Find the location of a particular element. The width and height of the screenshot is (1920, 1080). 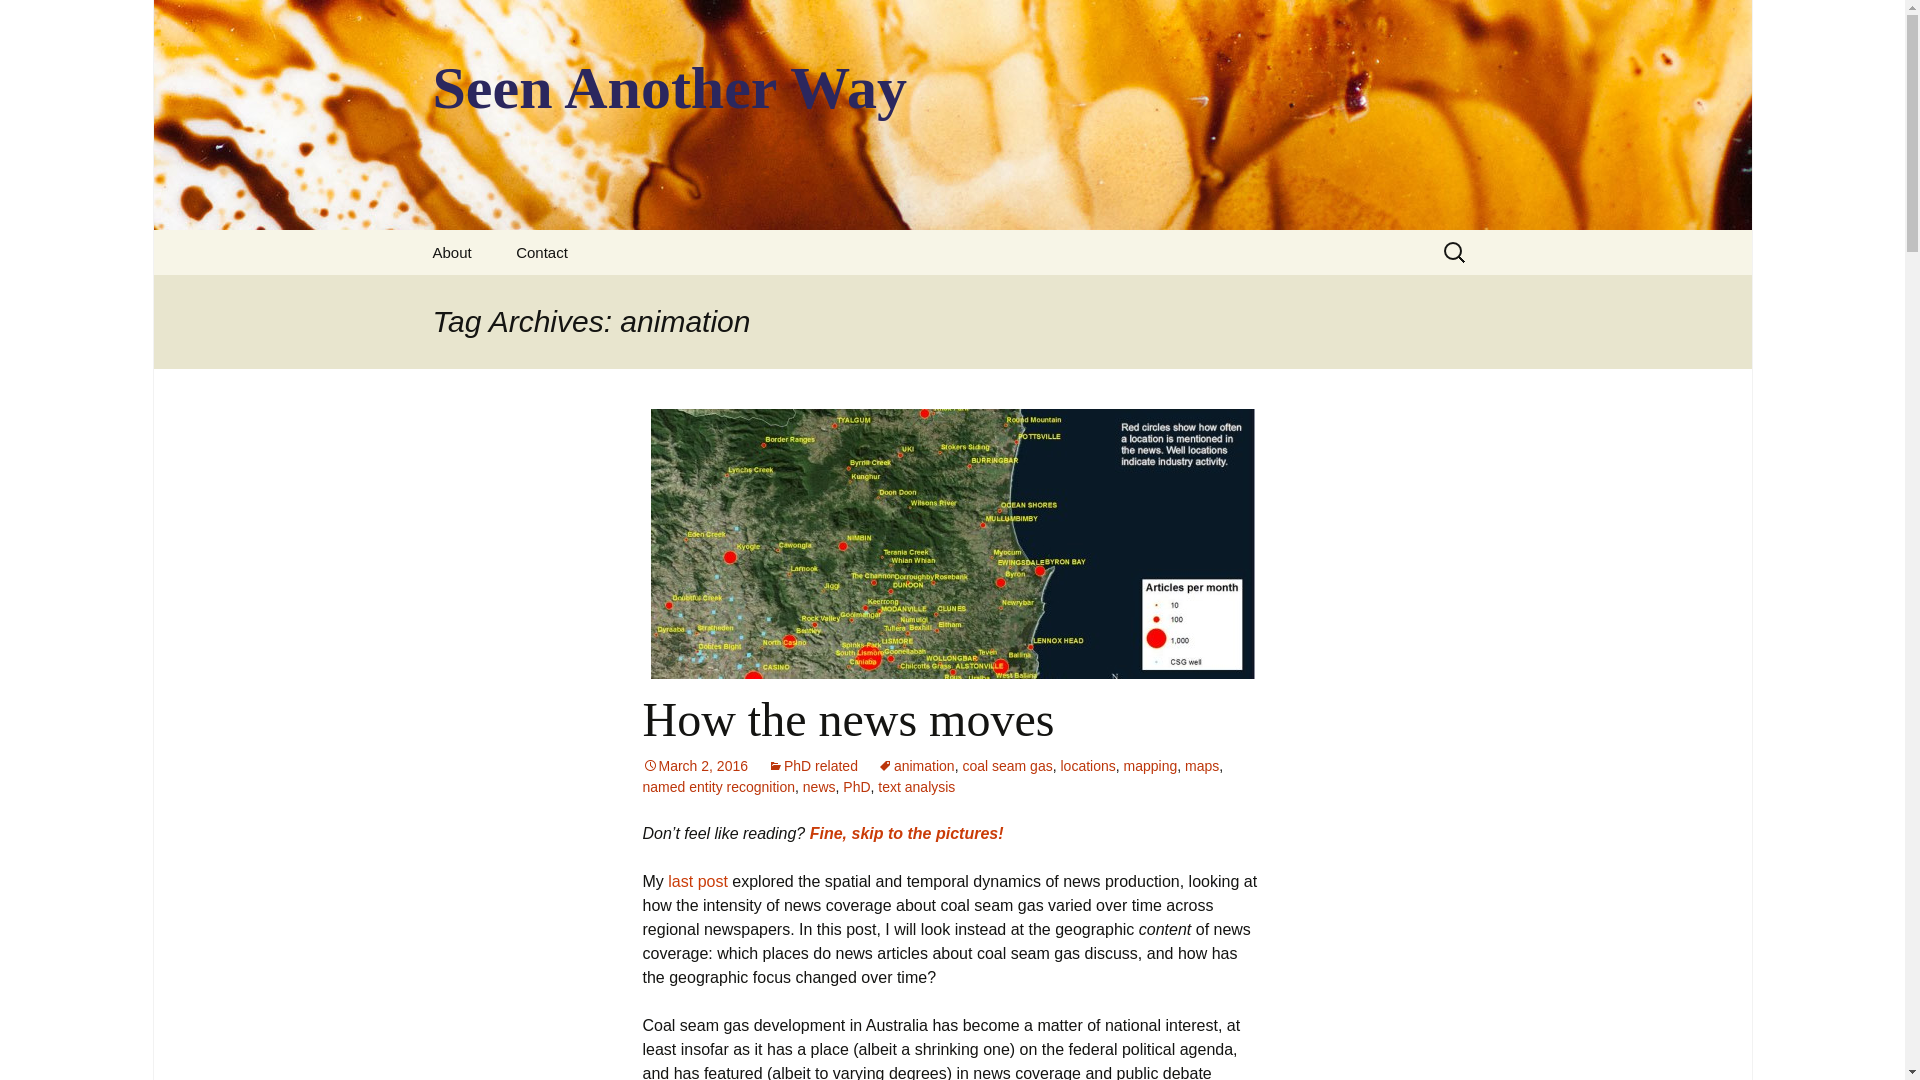

Fine, skip to the pictures! is located at coordinates (907, 834).